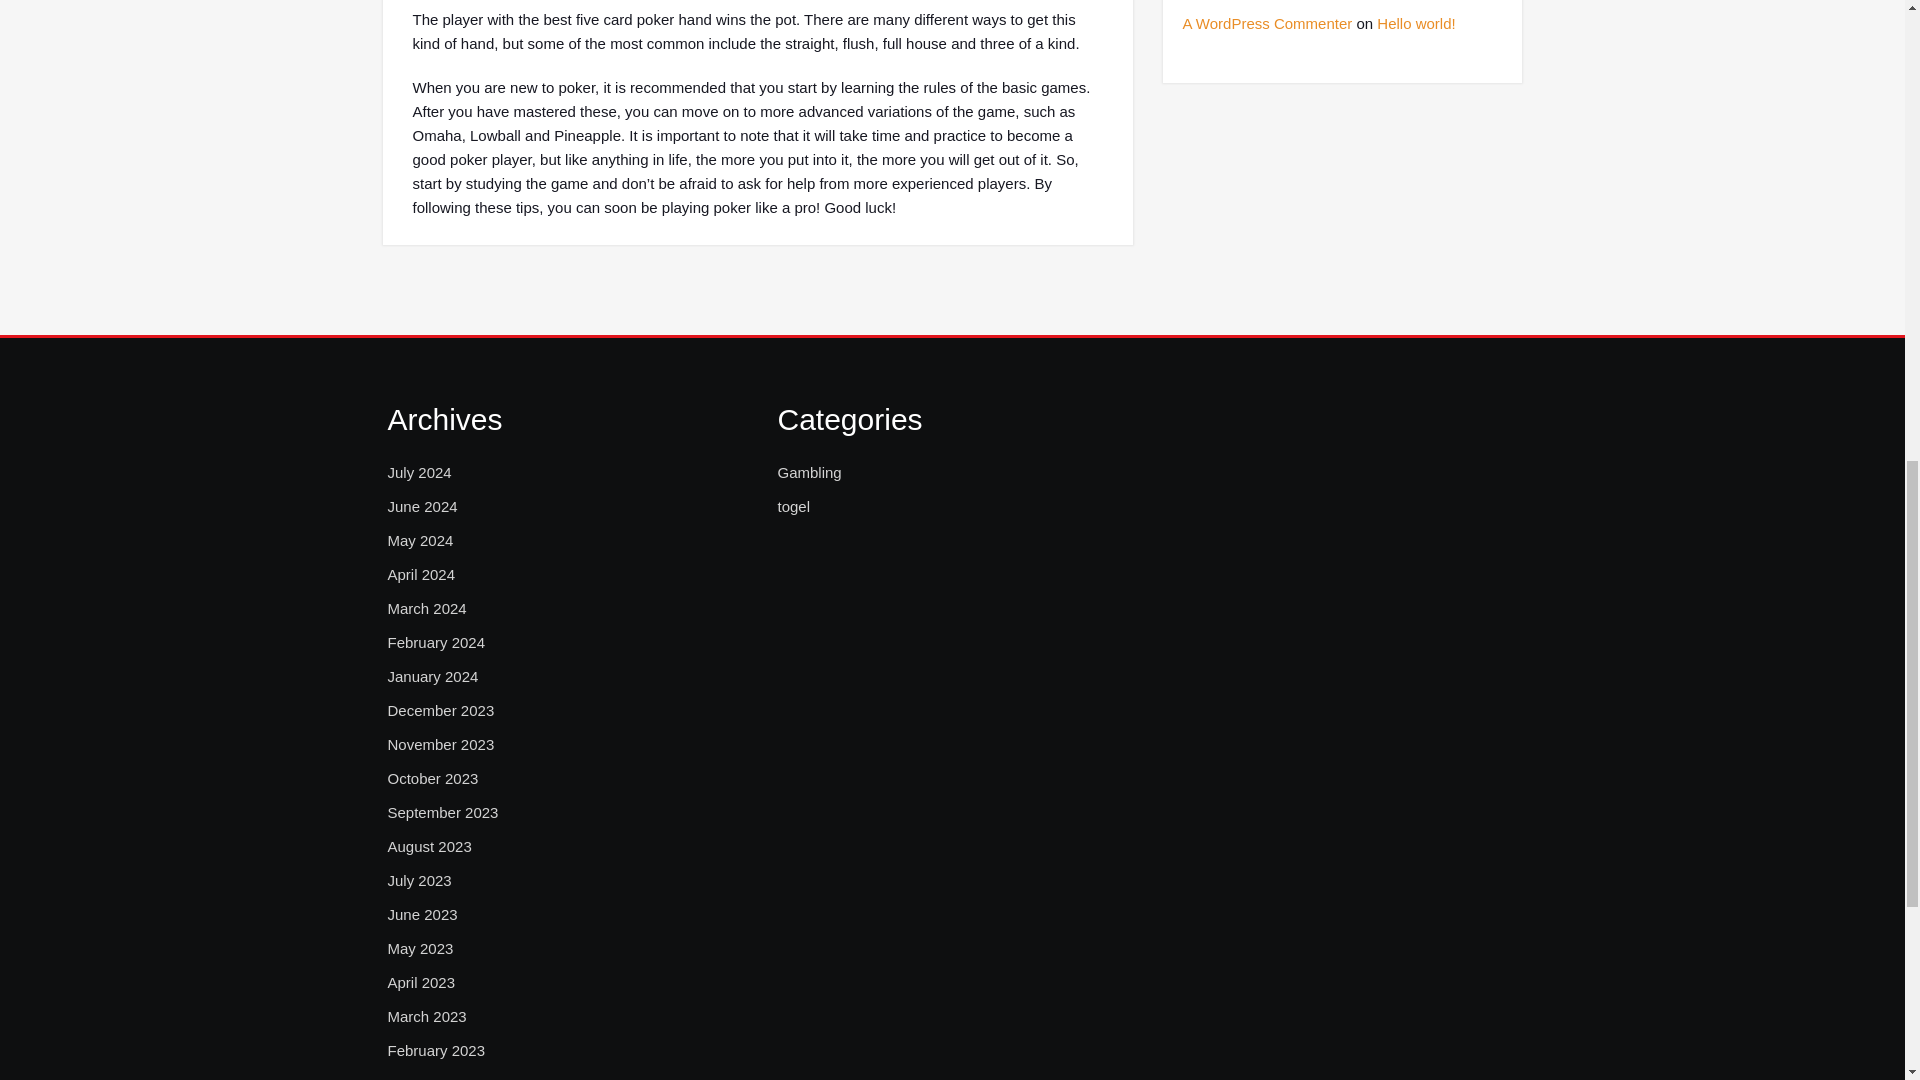  What do you see at coordinates (432, 778) in the screenshot?
I see `October 2023` at bounding box center [432, 778].